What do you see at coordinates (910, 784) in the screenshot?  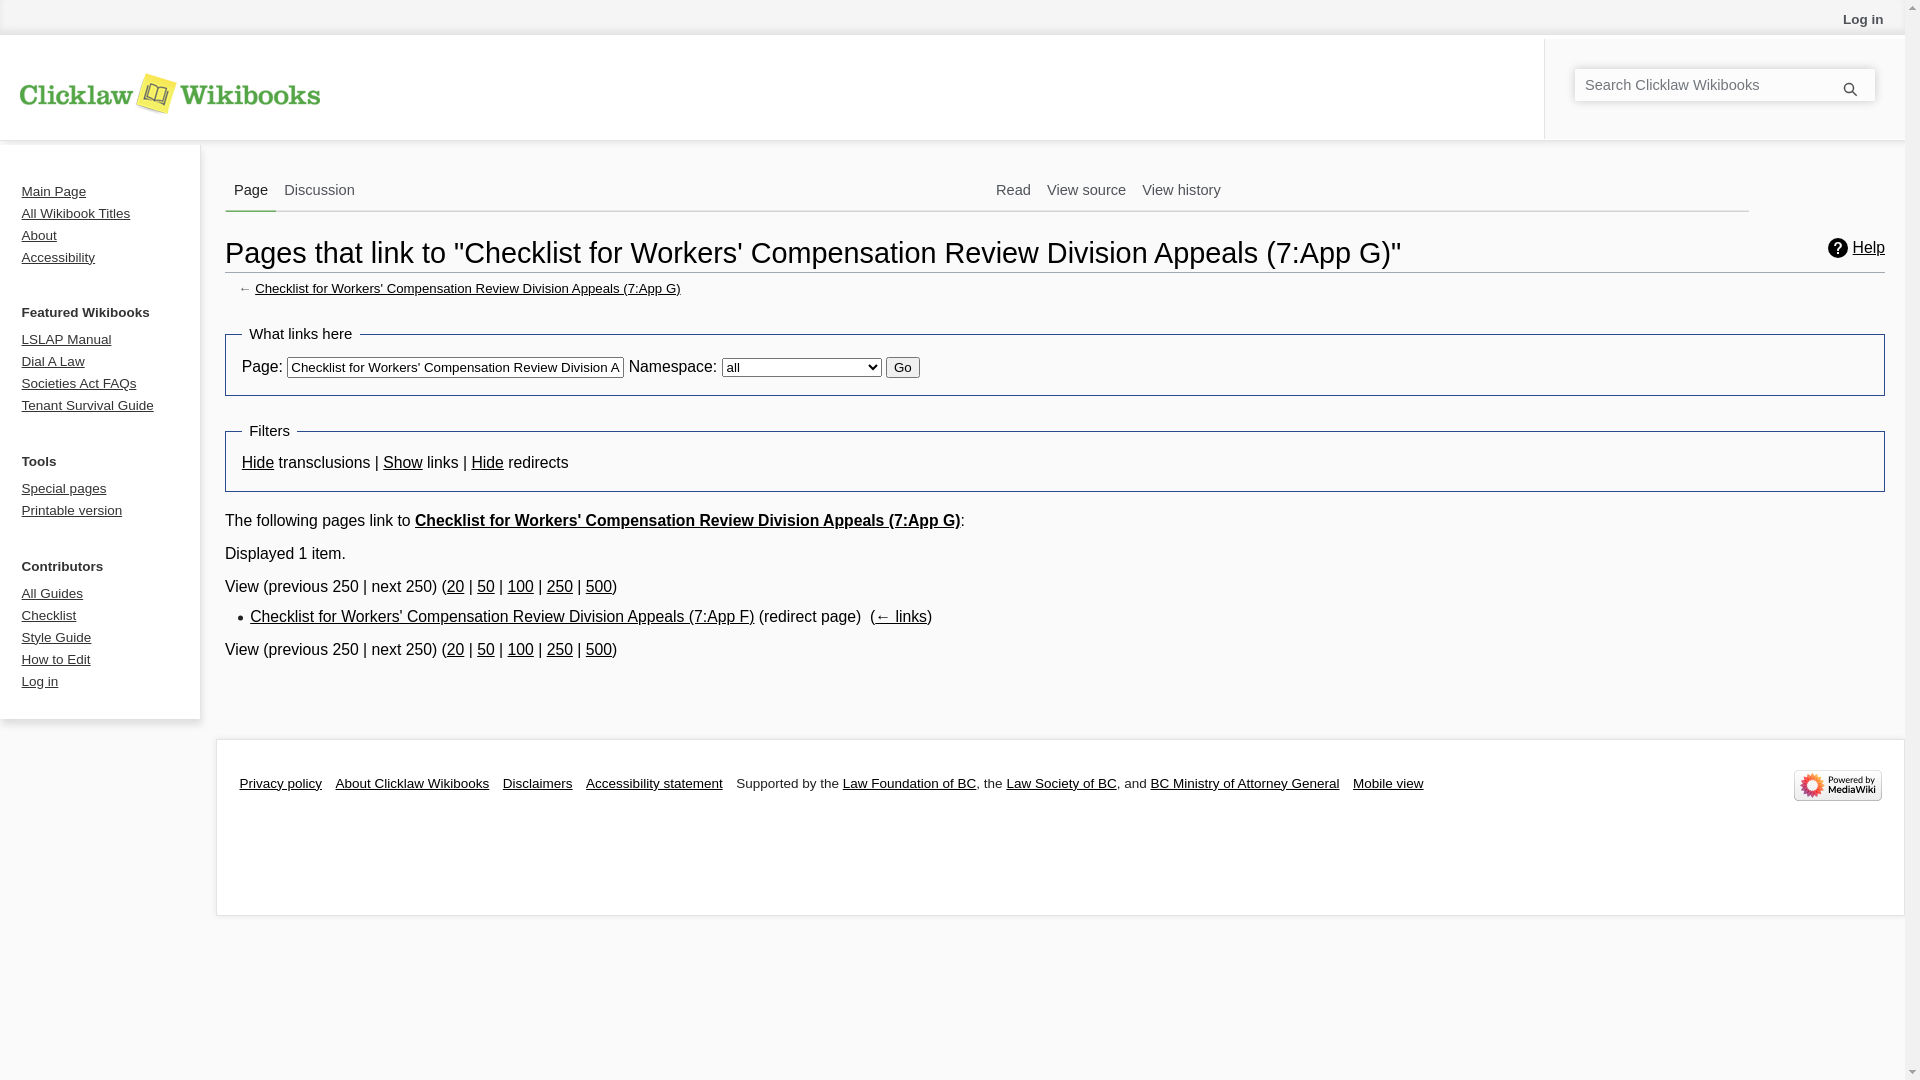 I see `Law Foundation of BC` at bounding box center [910, 784].